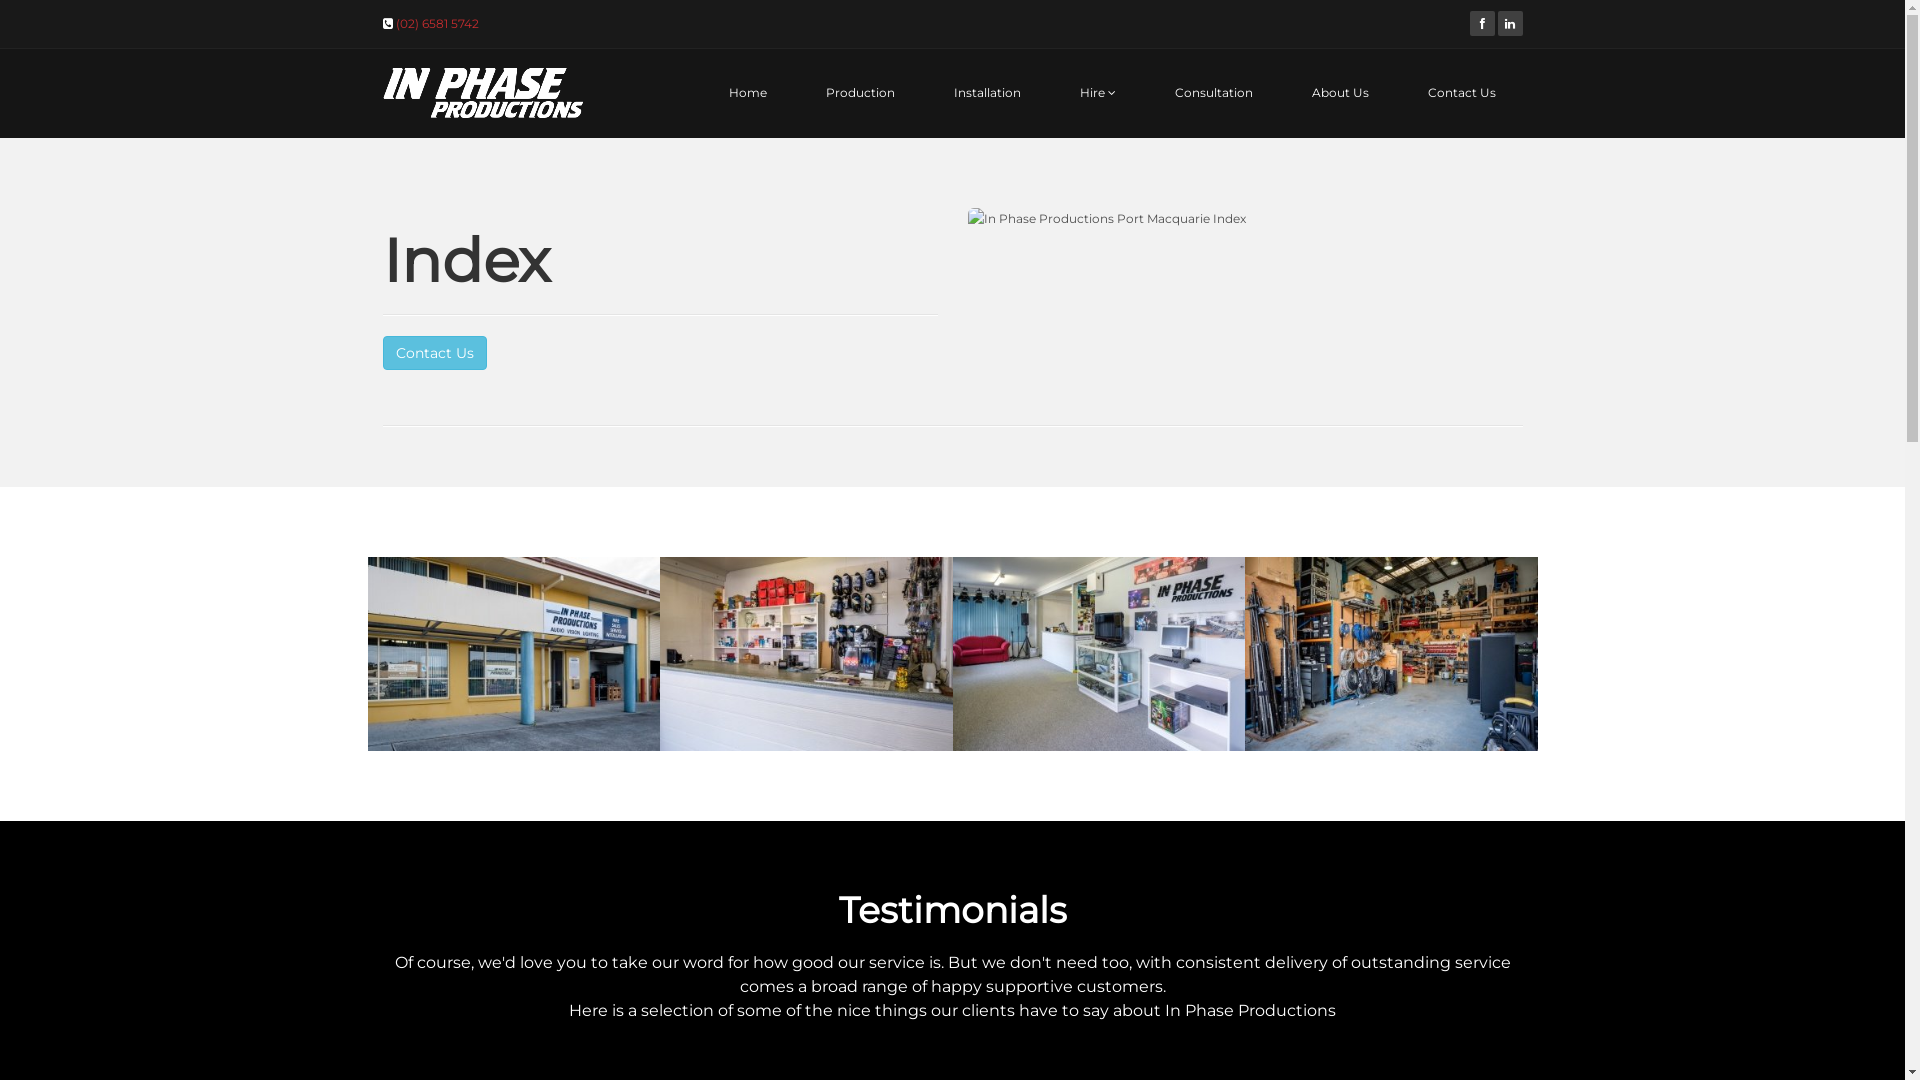 The image size is (1920, 1080). I want to click on Contact Us, so click(434, 353).